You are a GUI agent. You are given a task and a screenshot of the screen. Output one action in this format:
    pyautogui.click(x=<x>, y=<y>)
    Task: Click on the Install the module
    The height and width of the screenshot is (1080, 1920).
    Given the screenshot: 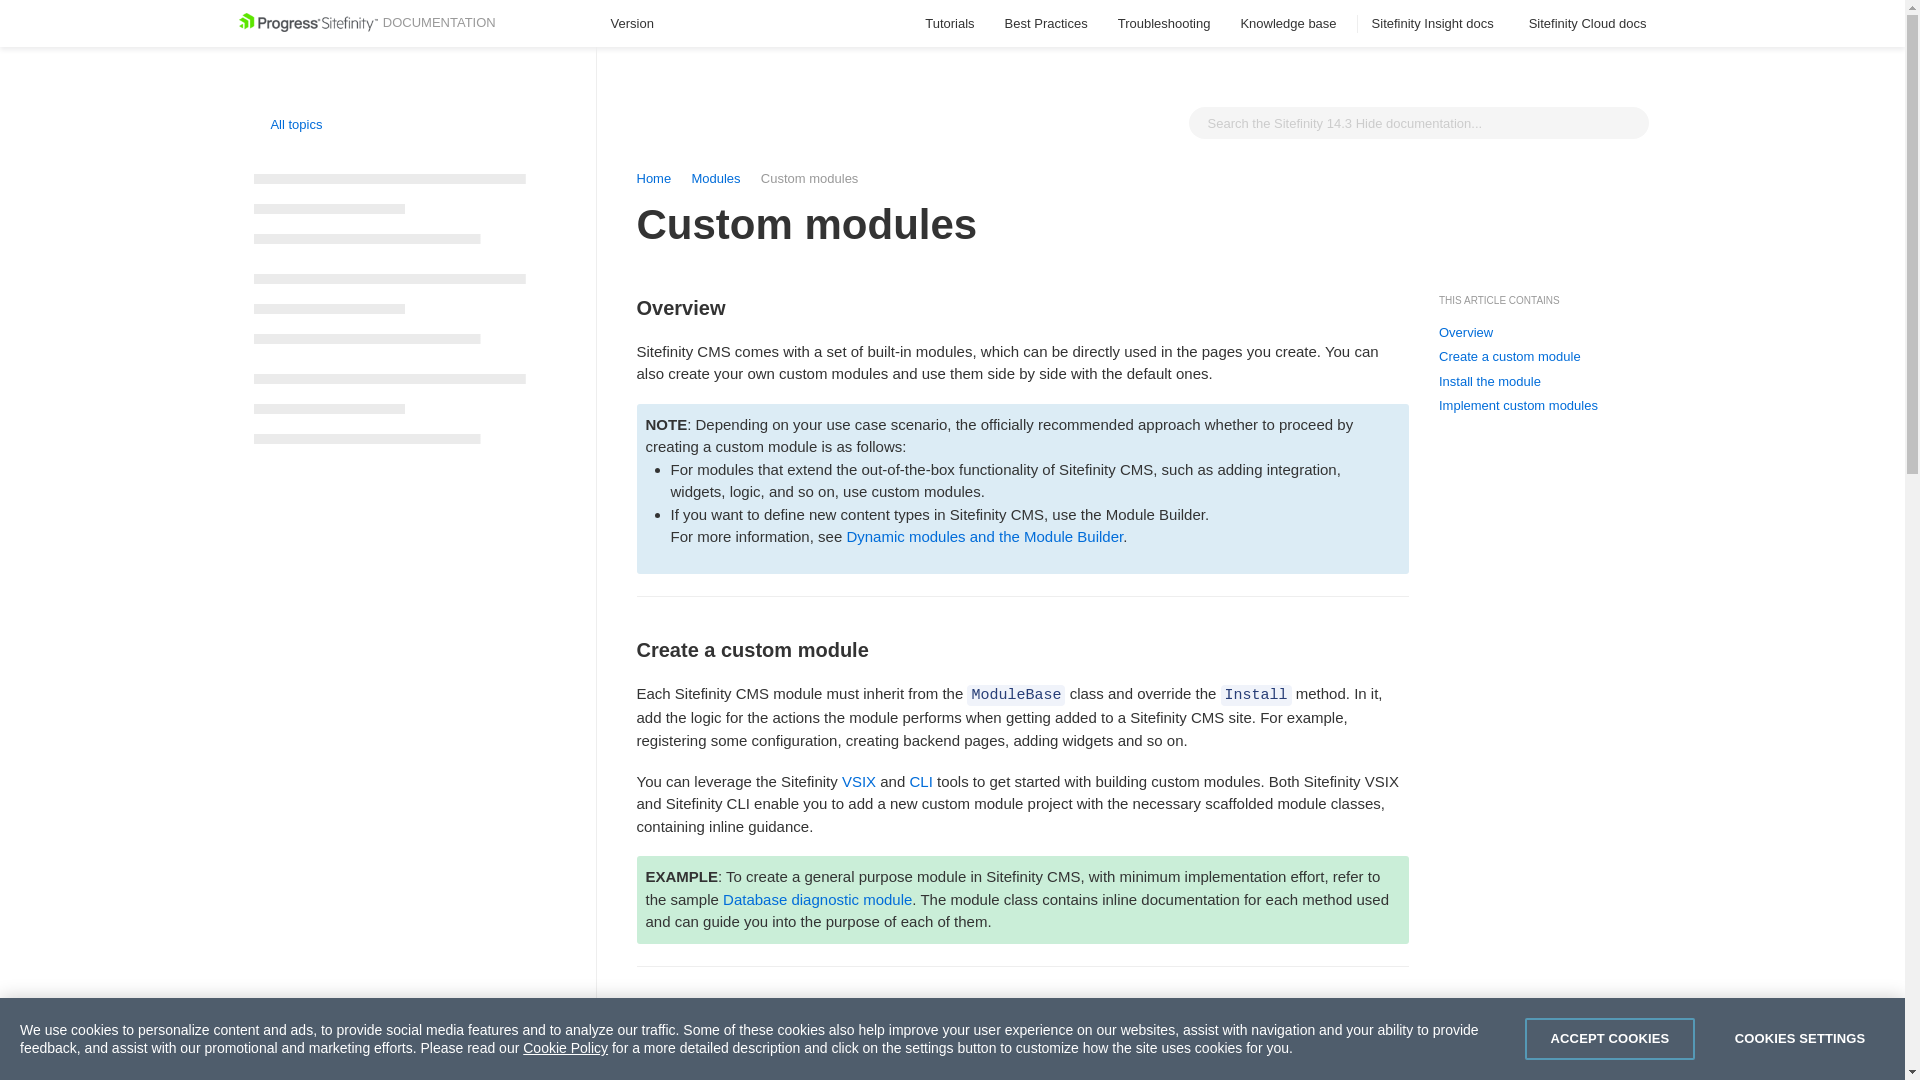 What is the action you would take?
    pyautogui.click(x=1490, y=381)
    